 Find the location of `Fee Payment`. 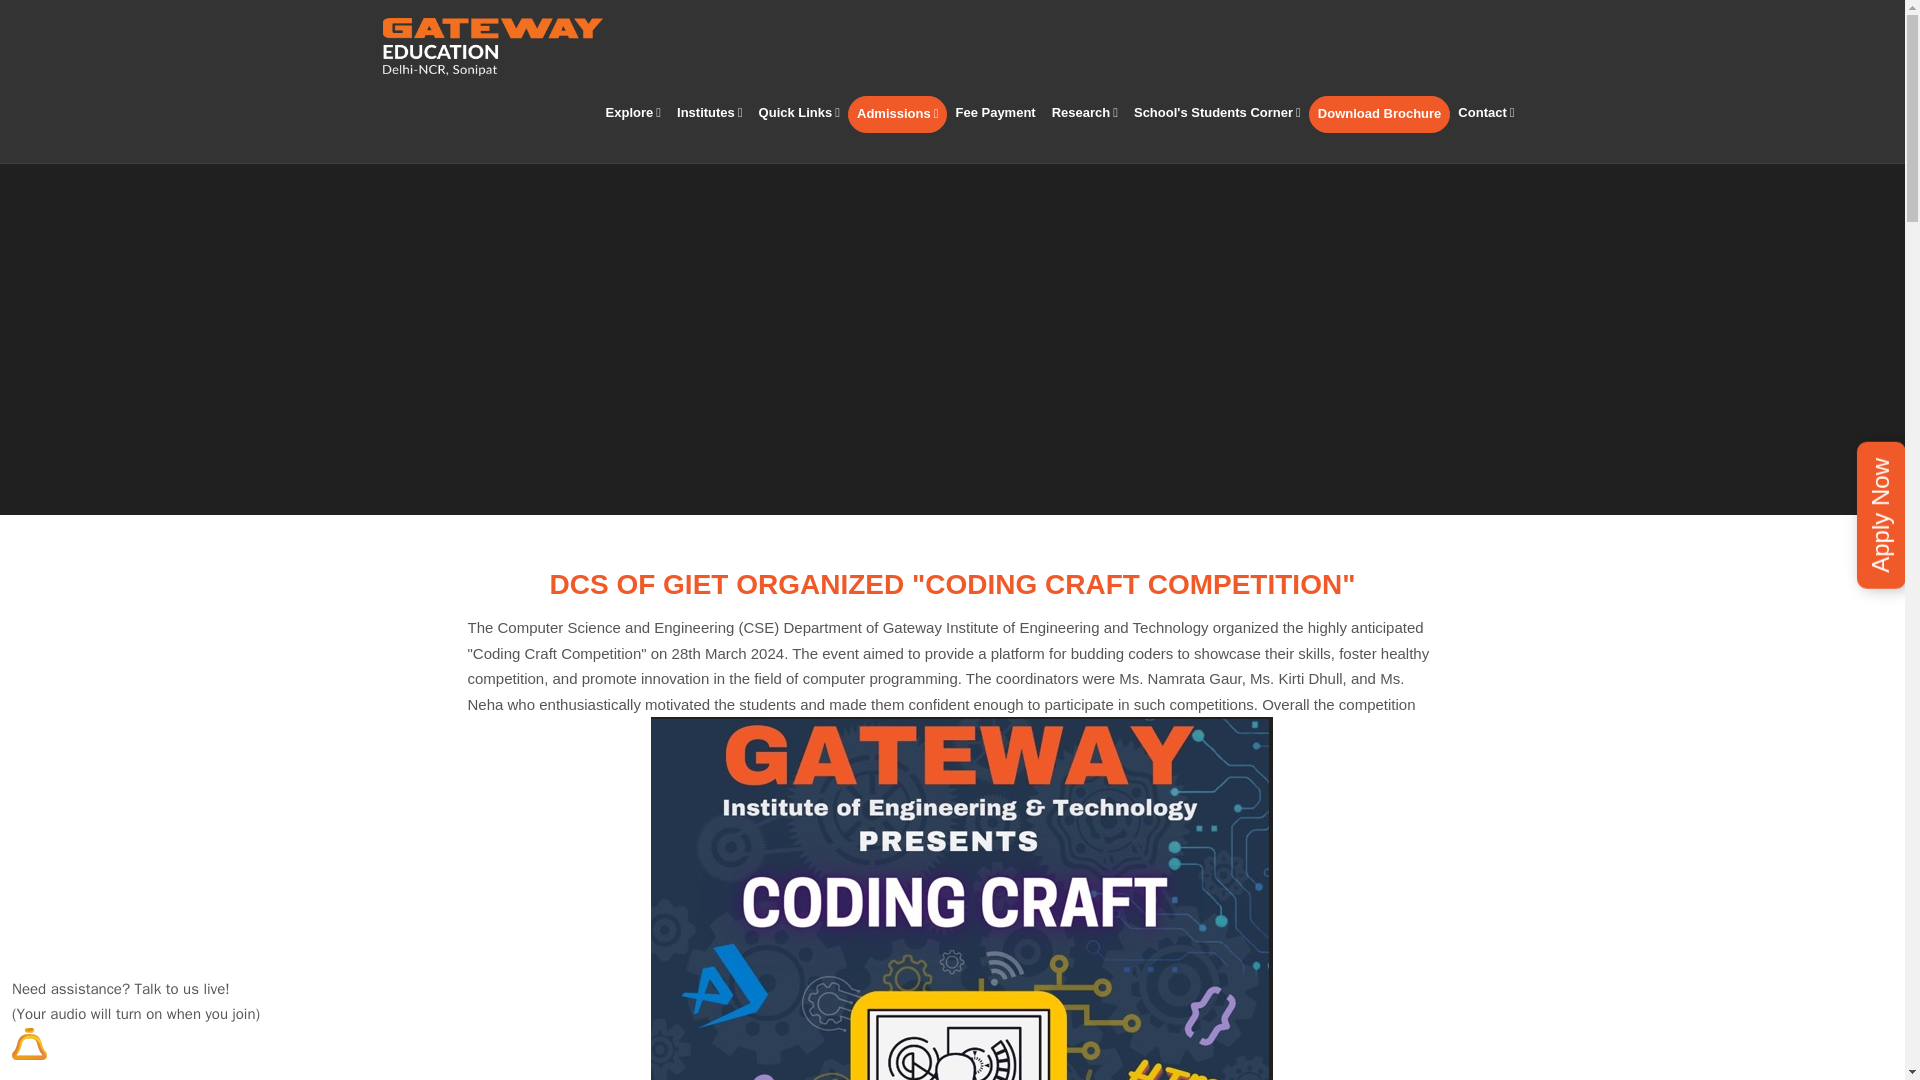

Fee Payment is located at coordinates (994, 113).